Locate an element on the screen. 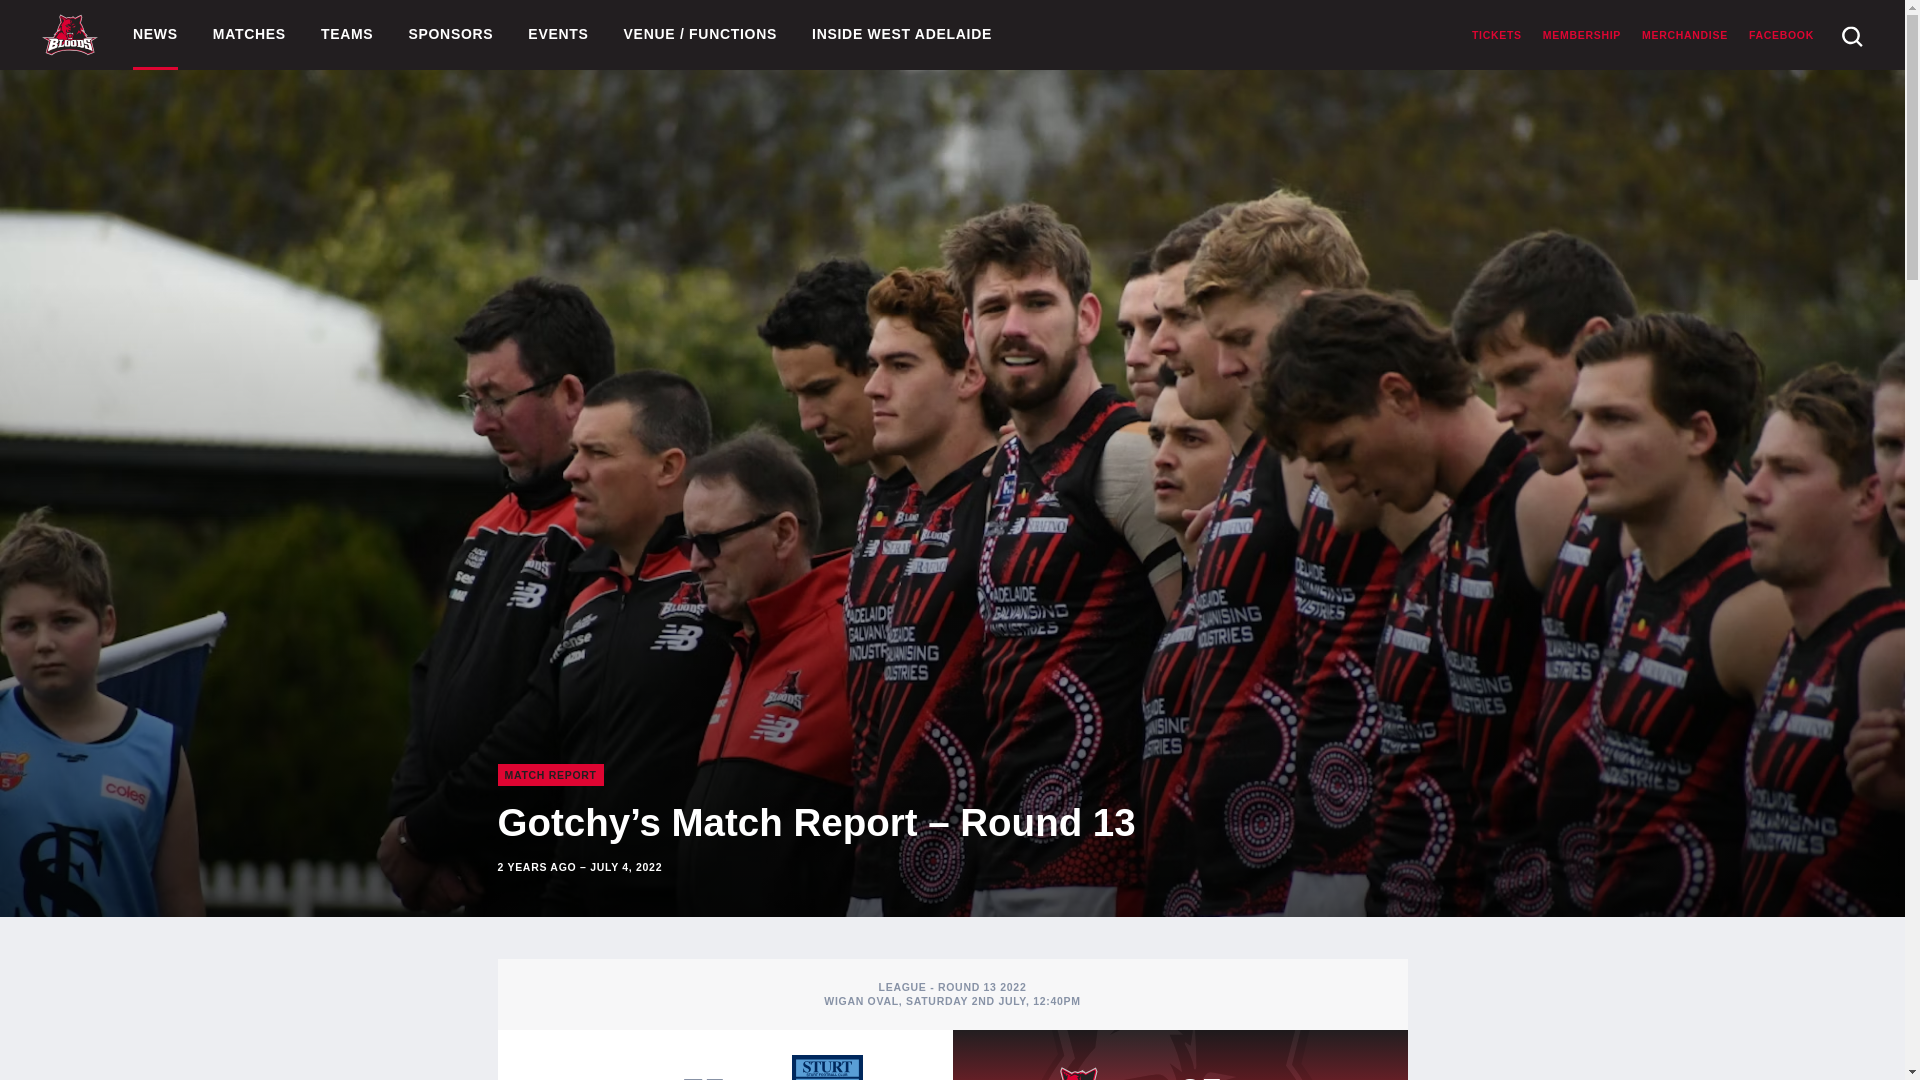 The height and width of the screenshot is (1080, 1920). FACEBOOK is located at coordinates (1782, 35).